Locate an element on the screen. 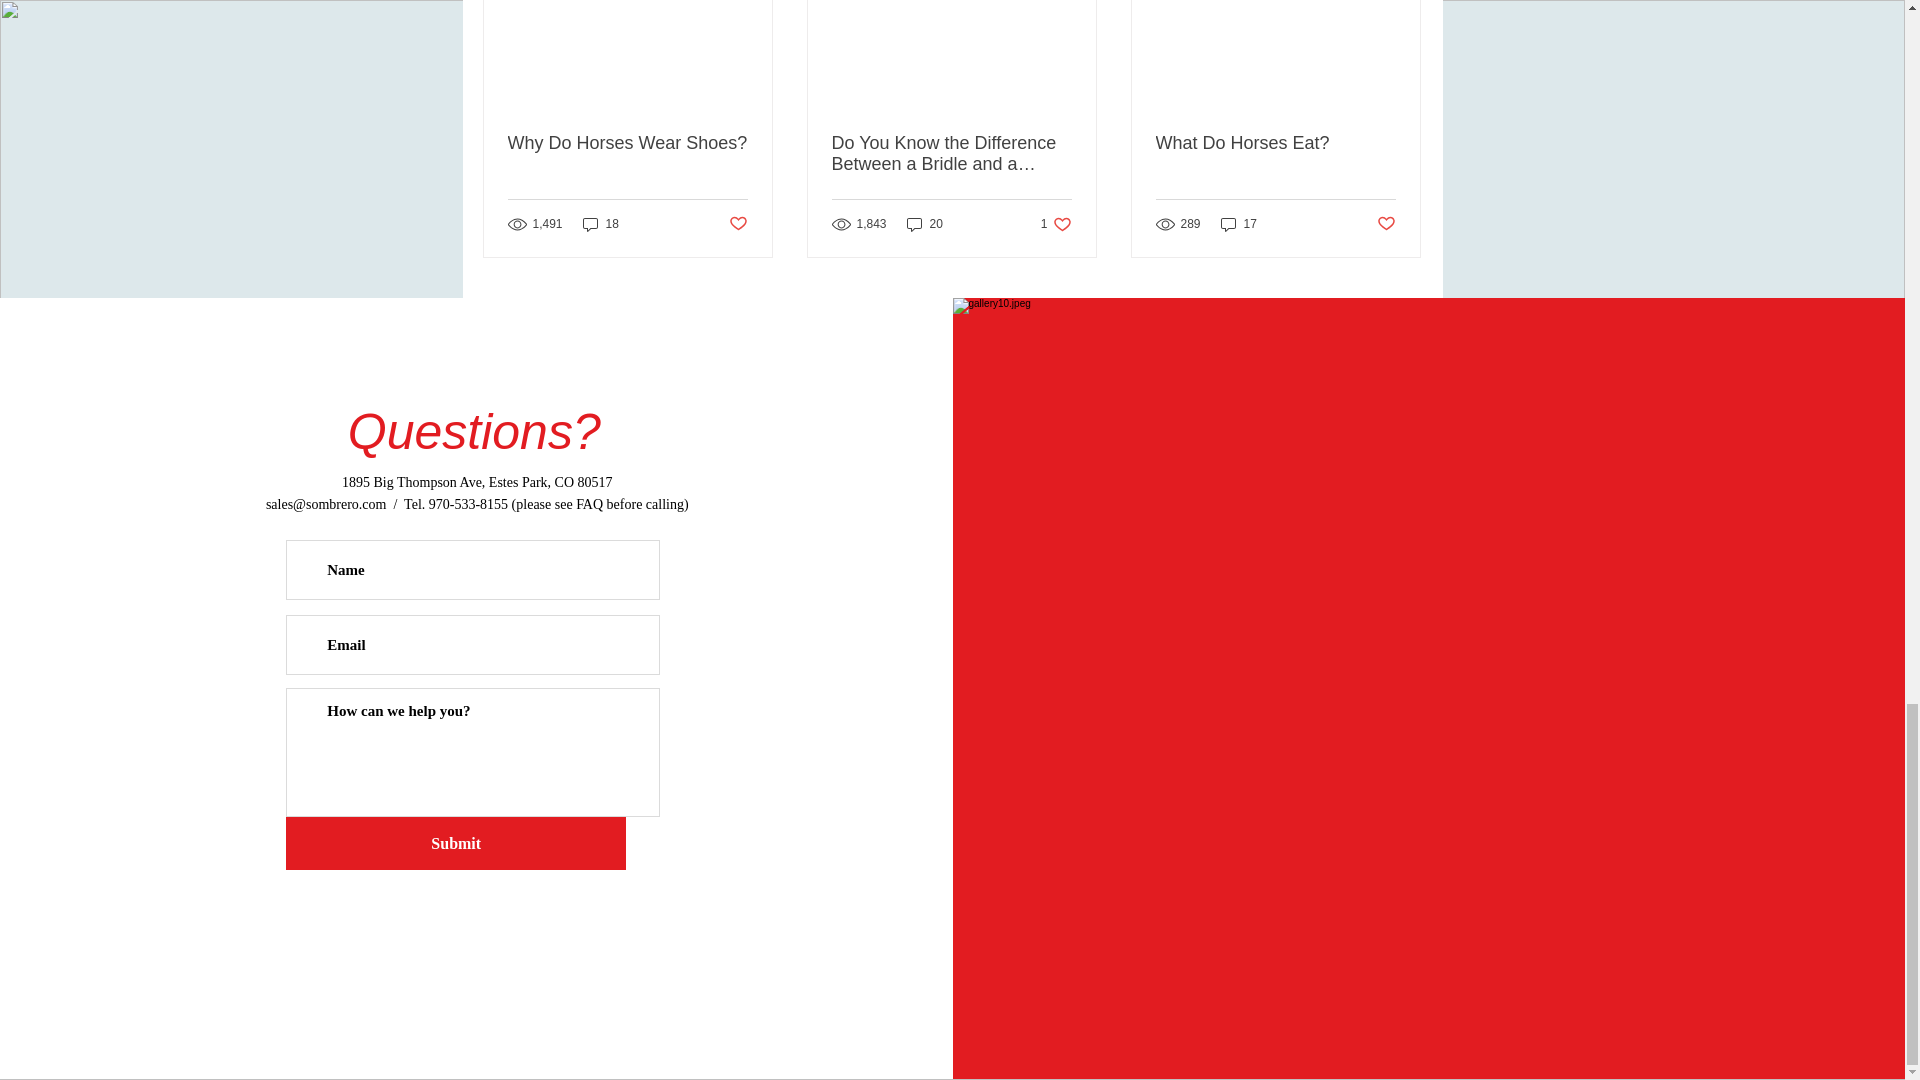 The width and height of the screenshot is (1920, 1080). Why Do Horses Wear Shoes? is located at coordinates (628, 143).